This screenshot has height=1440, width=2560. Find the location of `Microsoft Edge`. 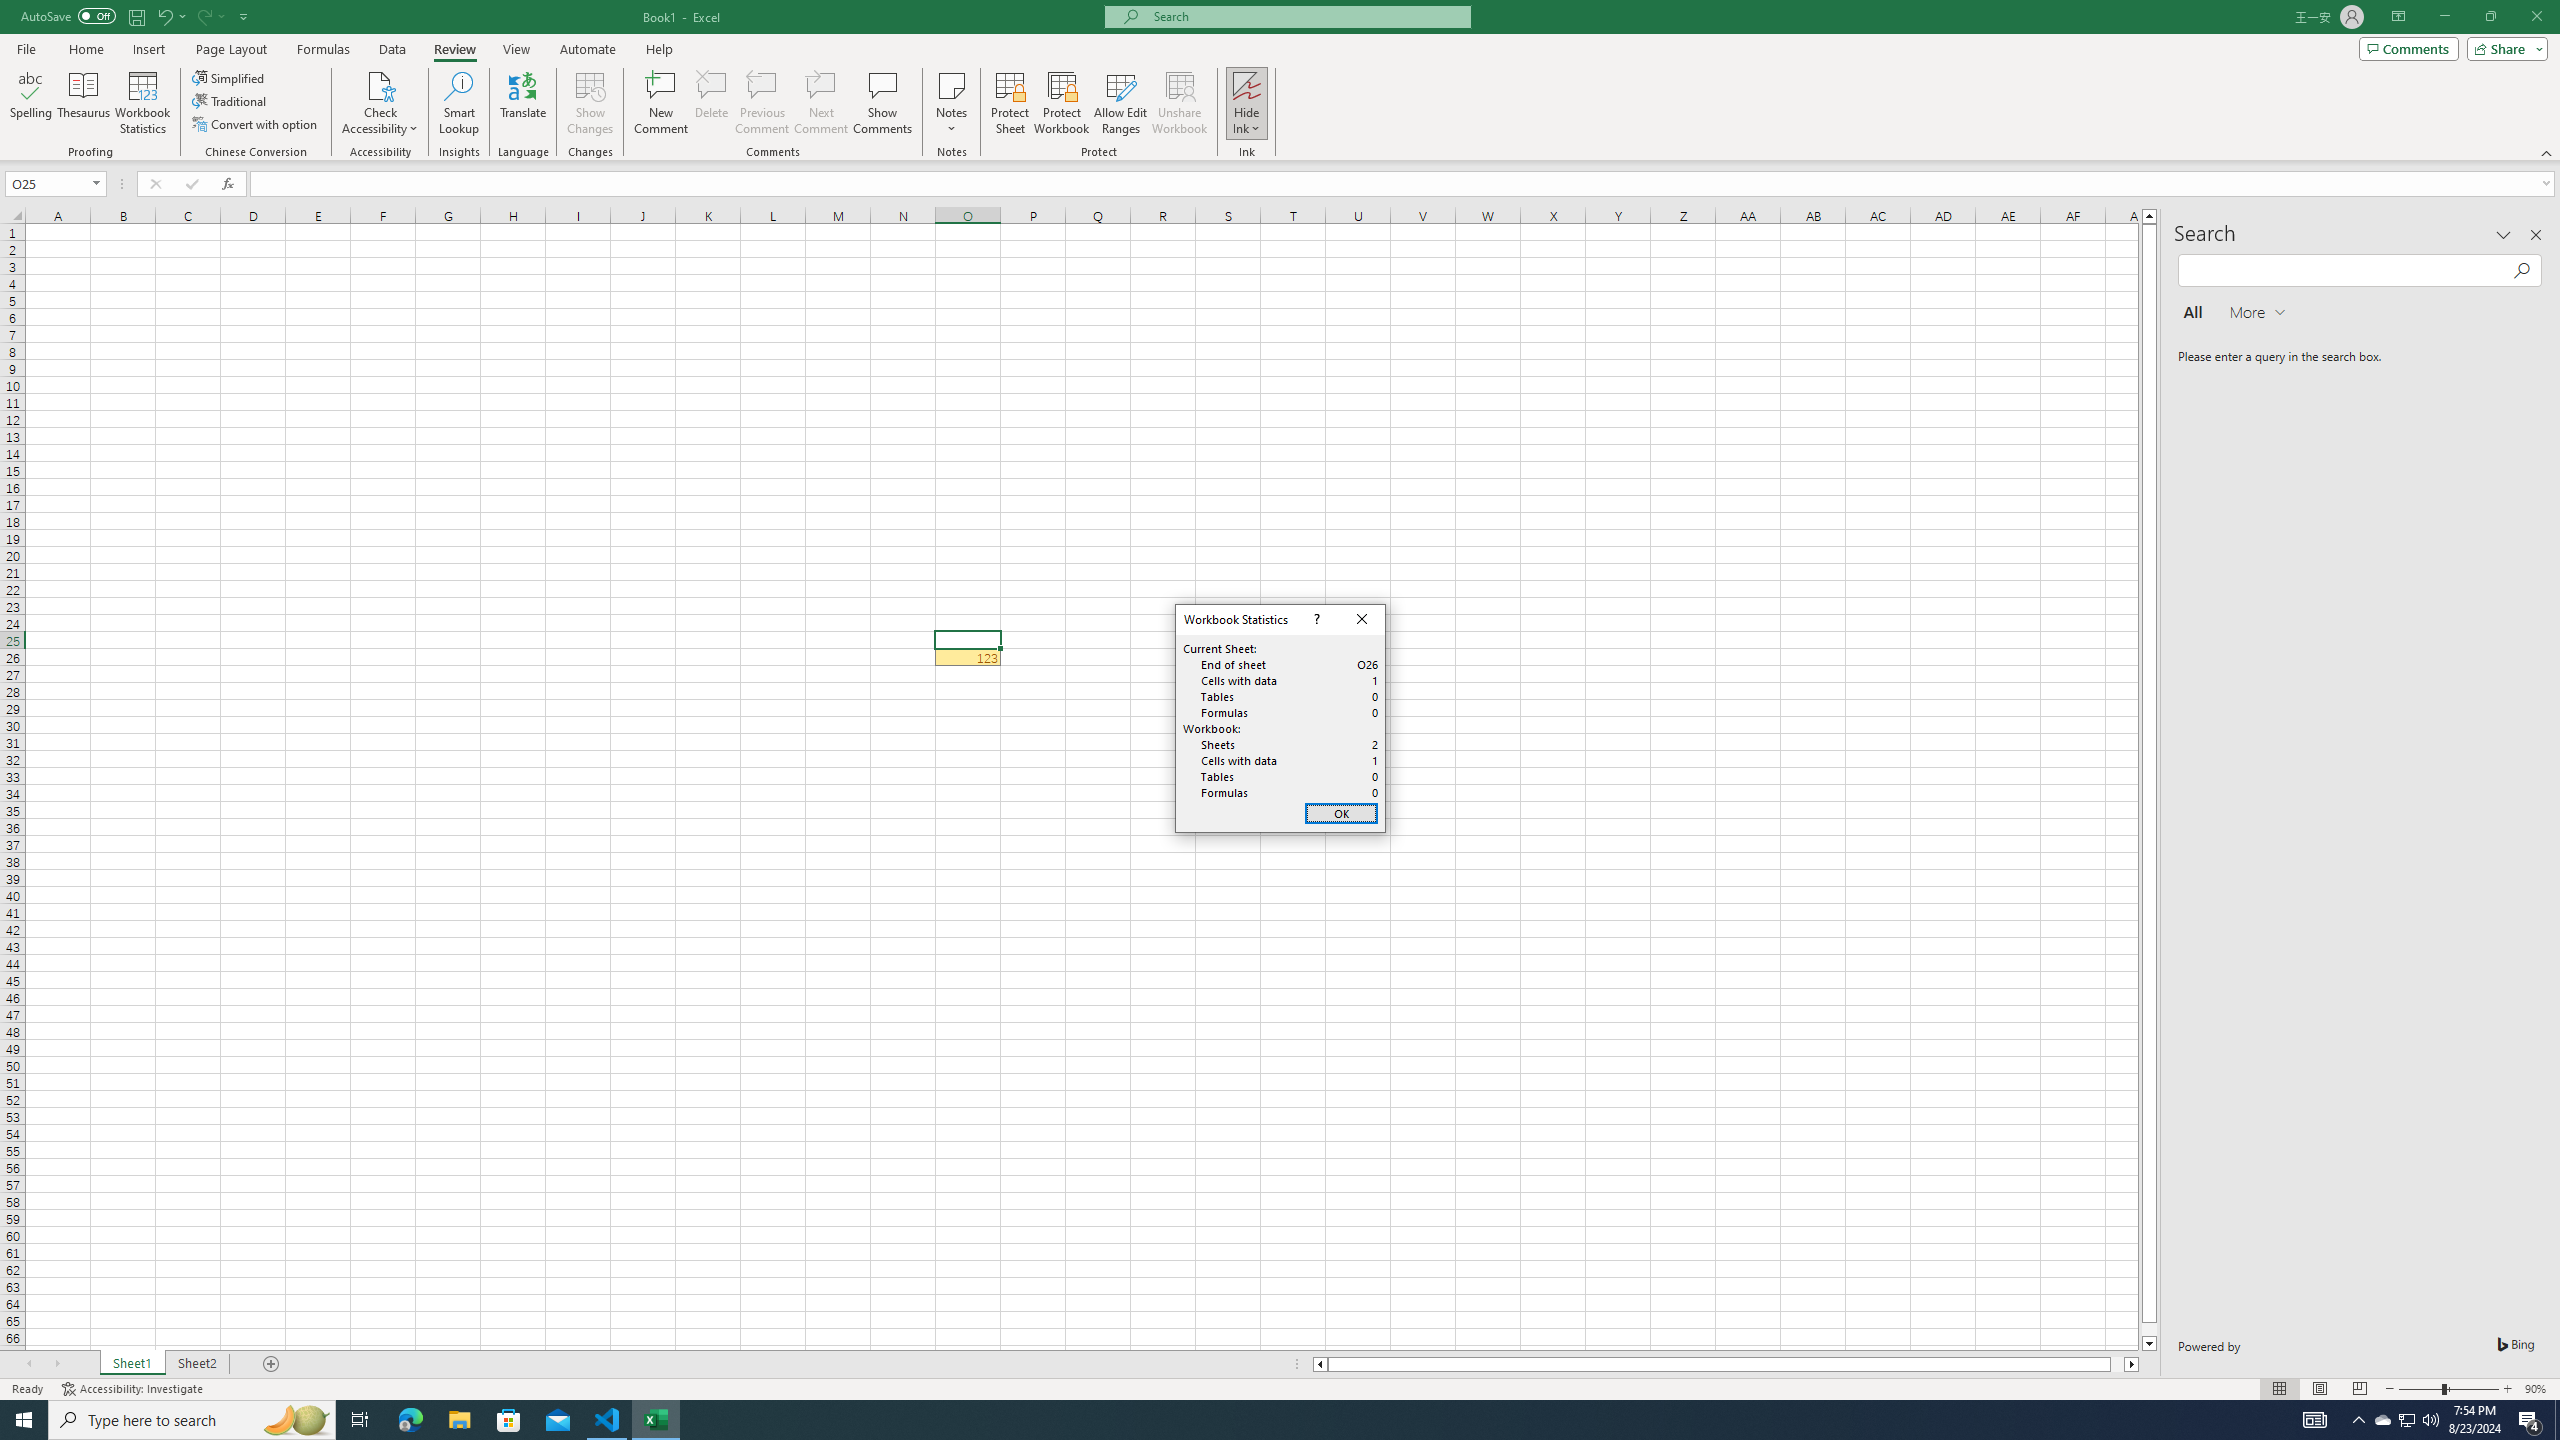

Microsoft Edge is located at coordinates (410, 1420).